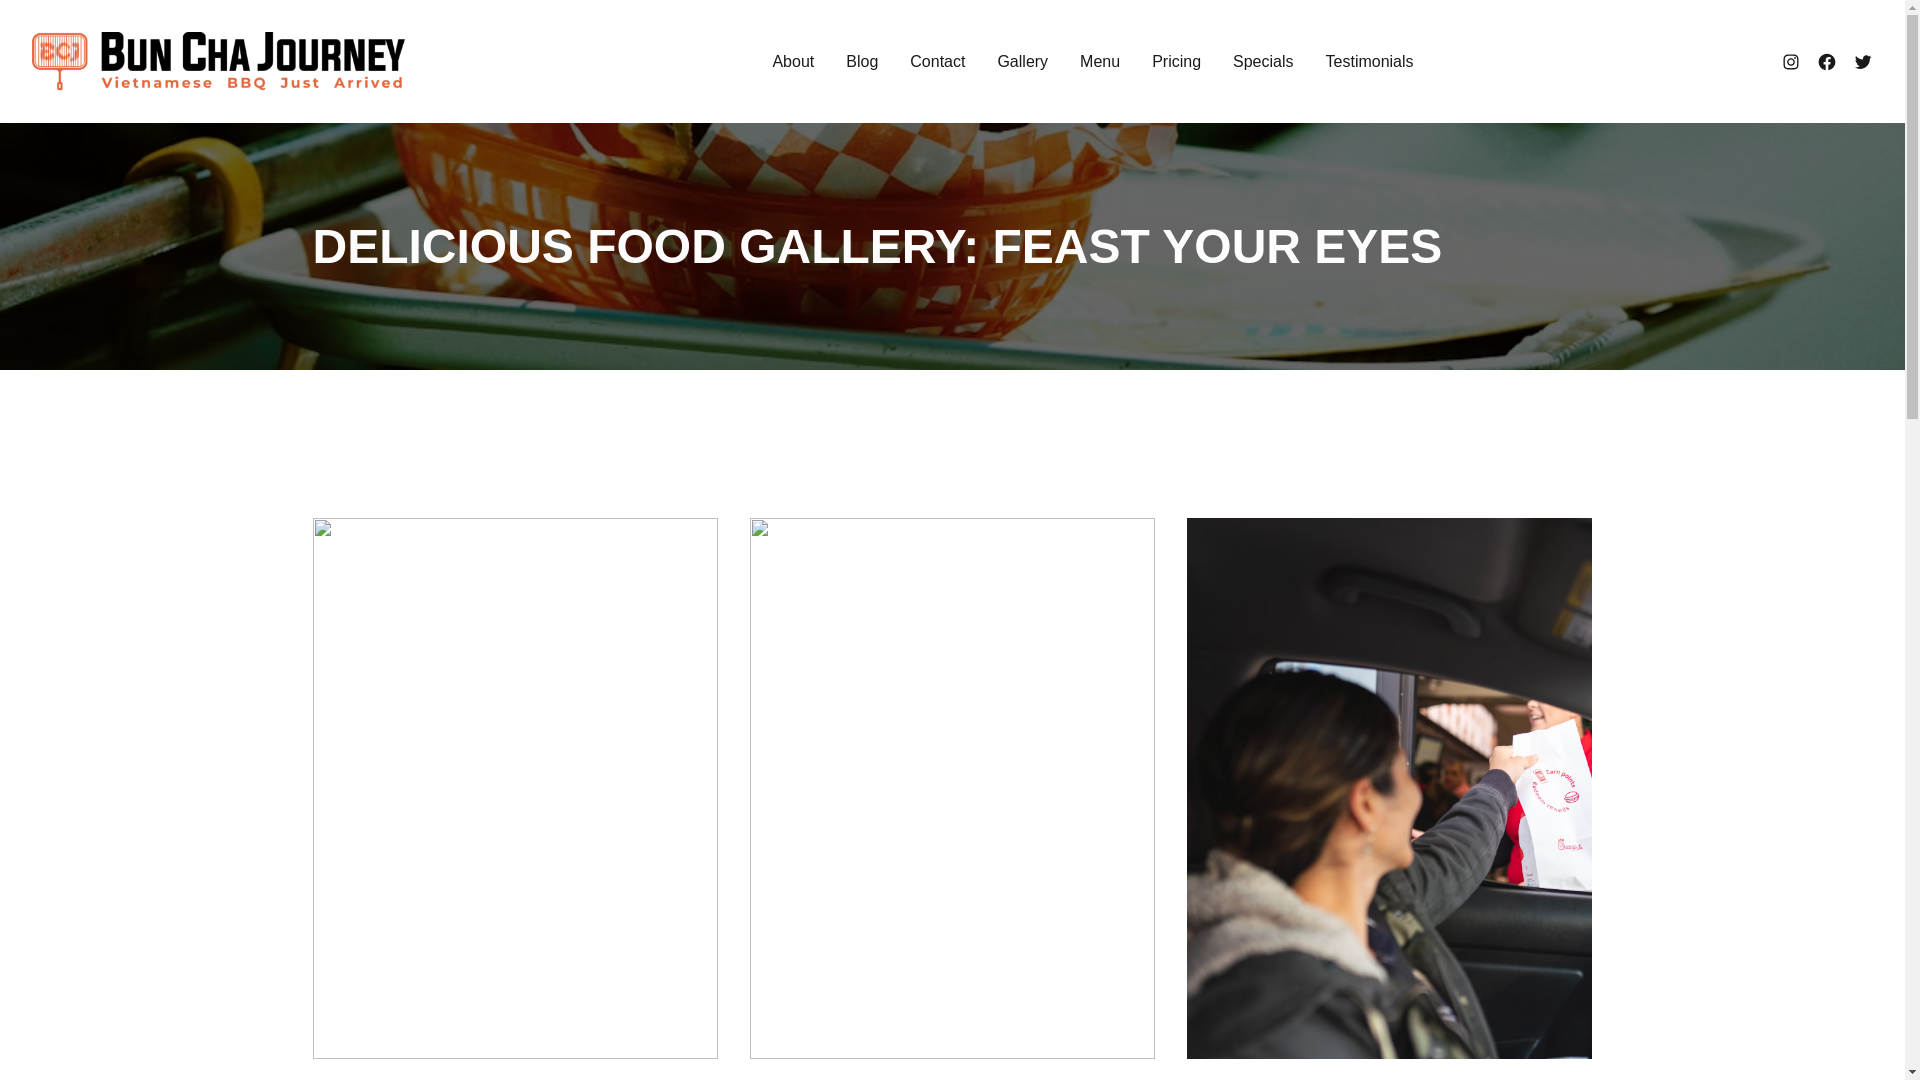 Image resolution: width=1920 pixels, height=1080 pixels. Describe the element at coordinates (862, 61) in the screenshot. I see `Blog` at that location.